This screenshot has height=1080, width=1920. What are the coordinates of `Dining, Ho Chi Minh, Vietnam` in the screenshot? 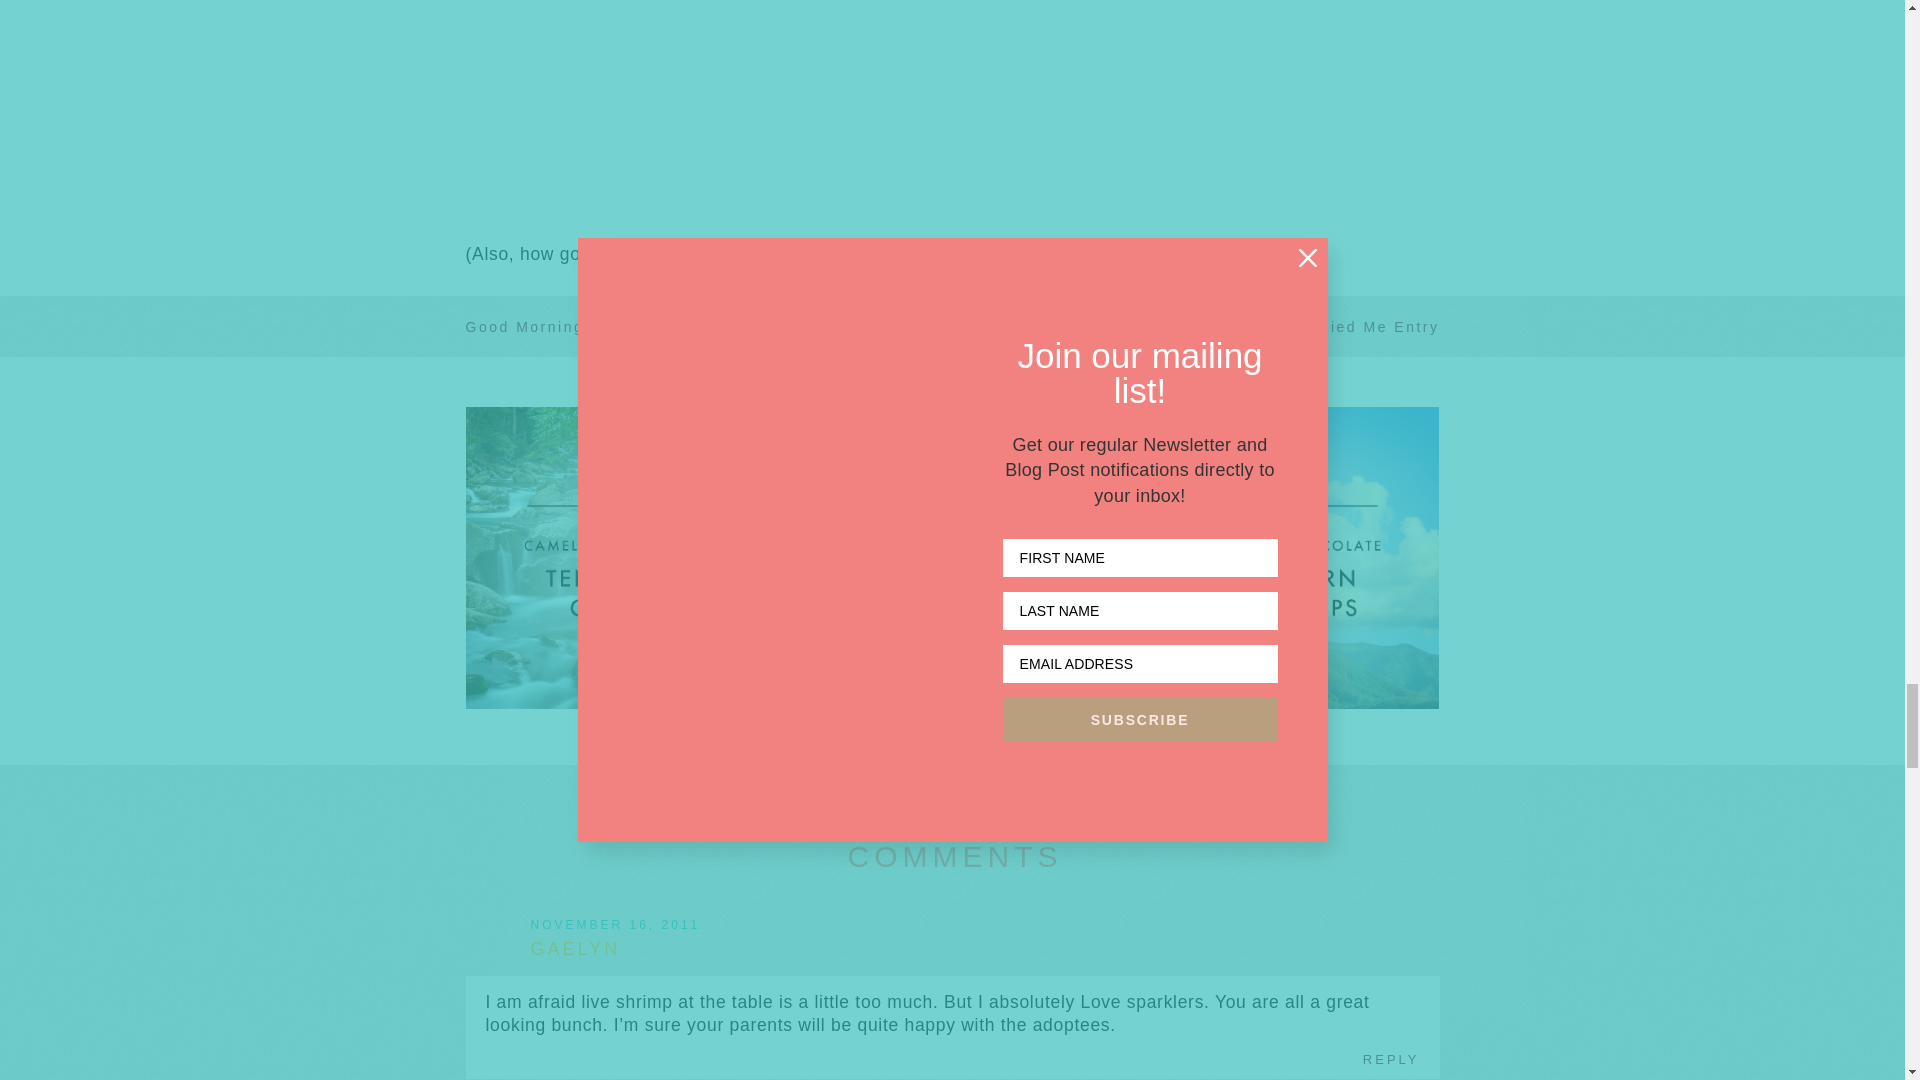 It's located at (736, 111).